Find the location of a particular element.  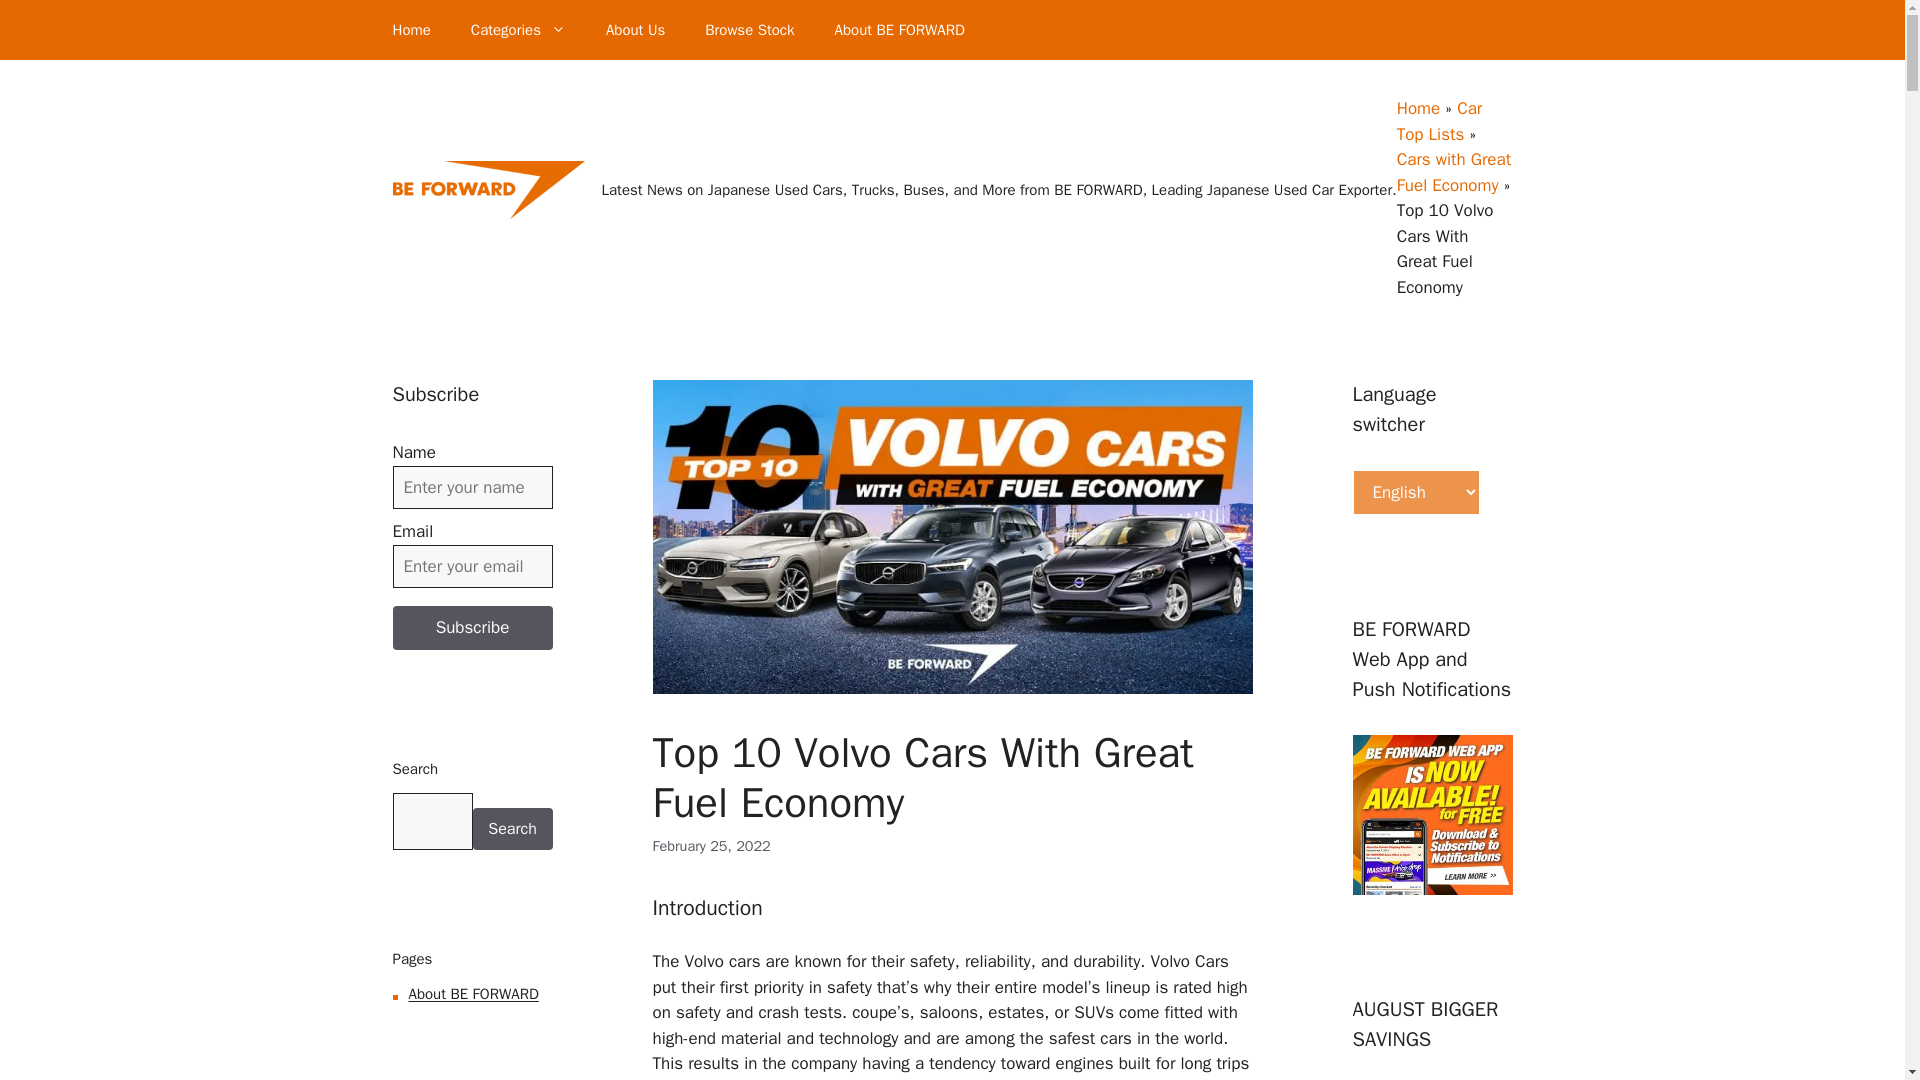

About us is located at coordinates (635, 30).